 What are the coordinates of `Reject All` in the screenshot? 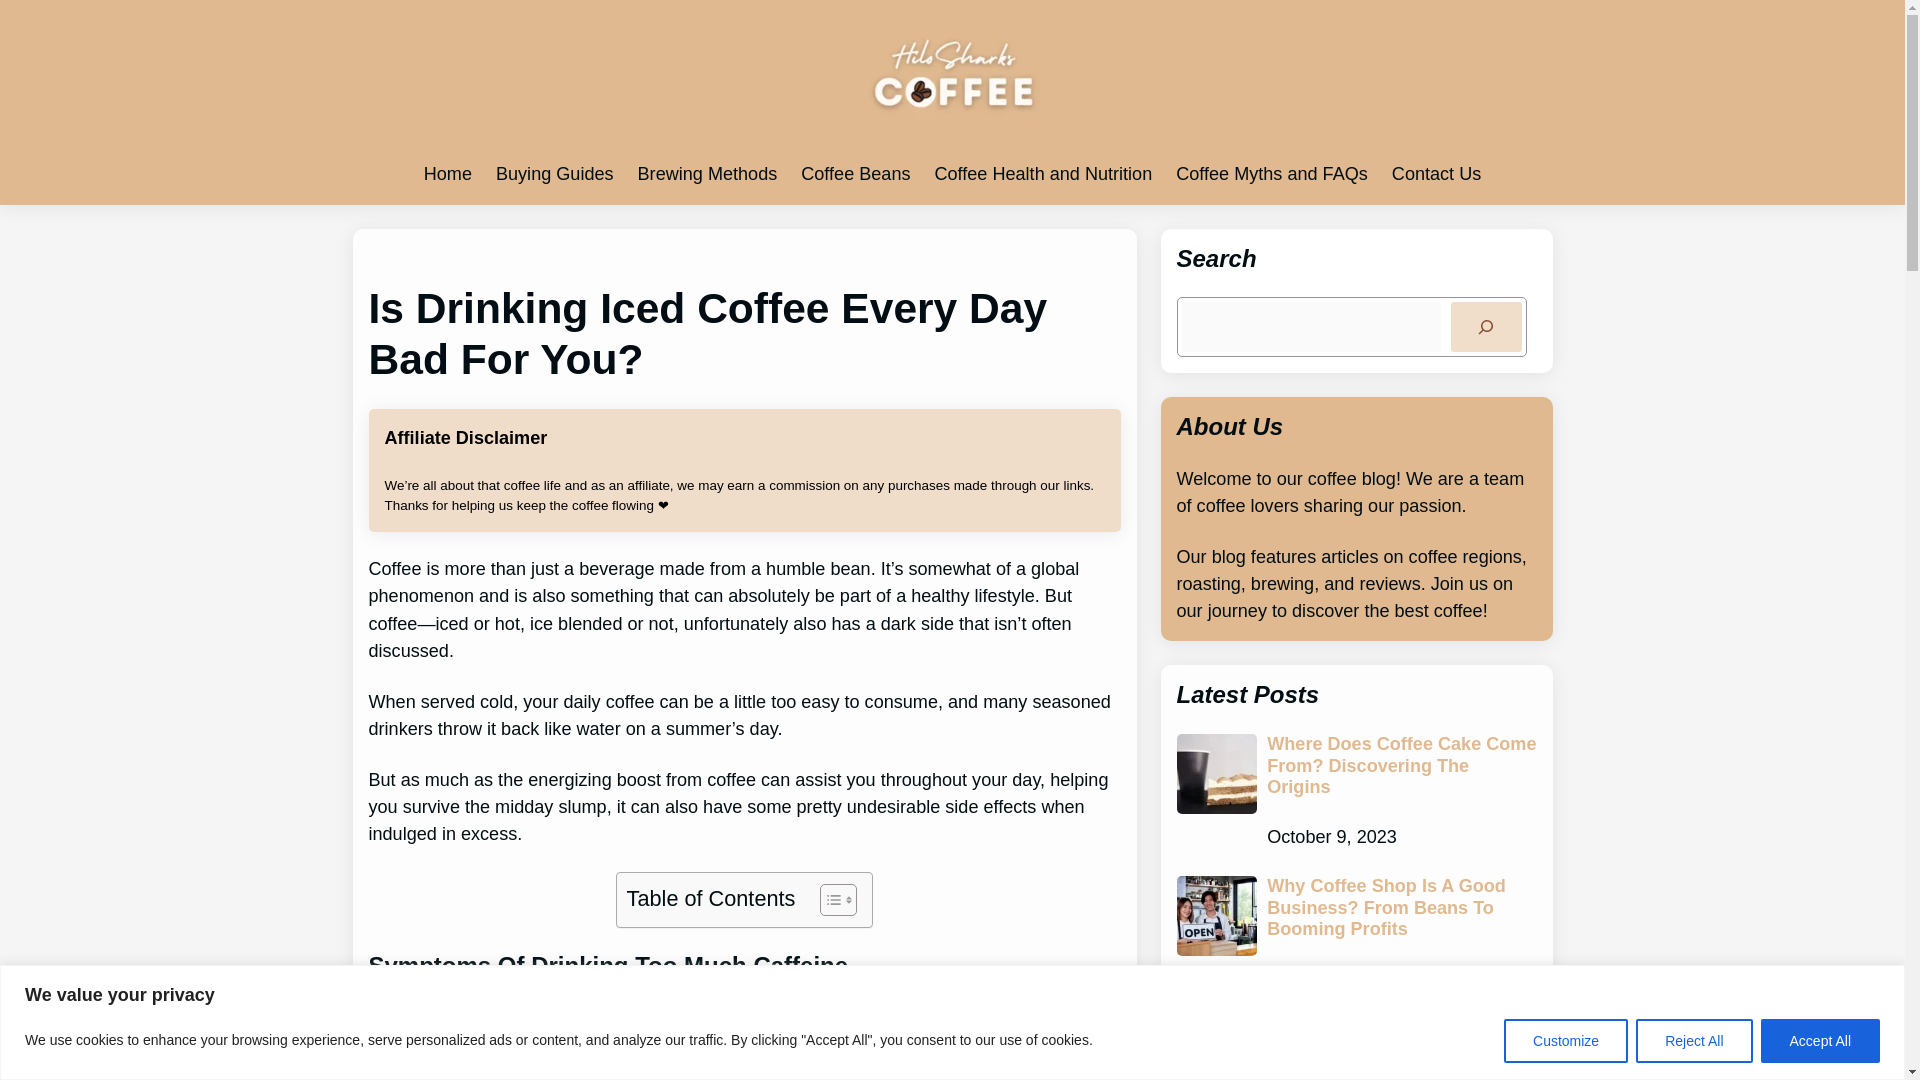 It's located at (1693, 1040).